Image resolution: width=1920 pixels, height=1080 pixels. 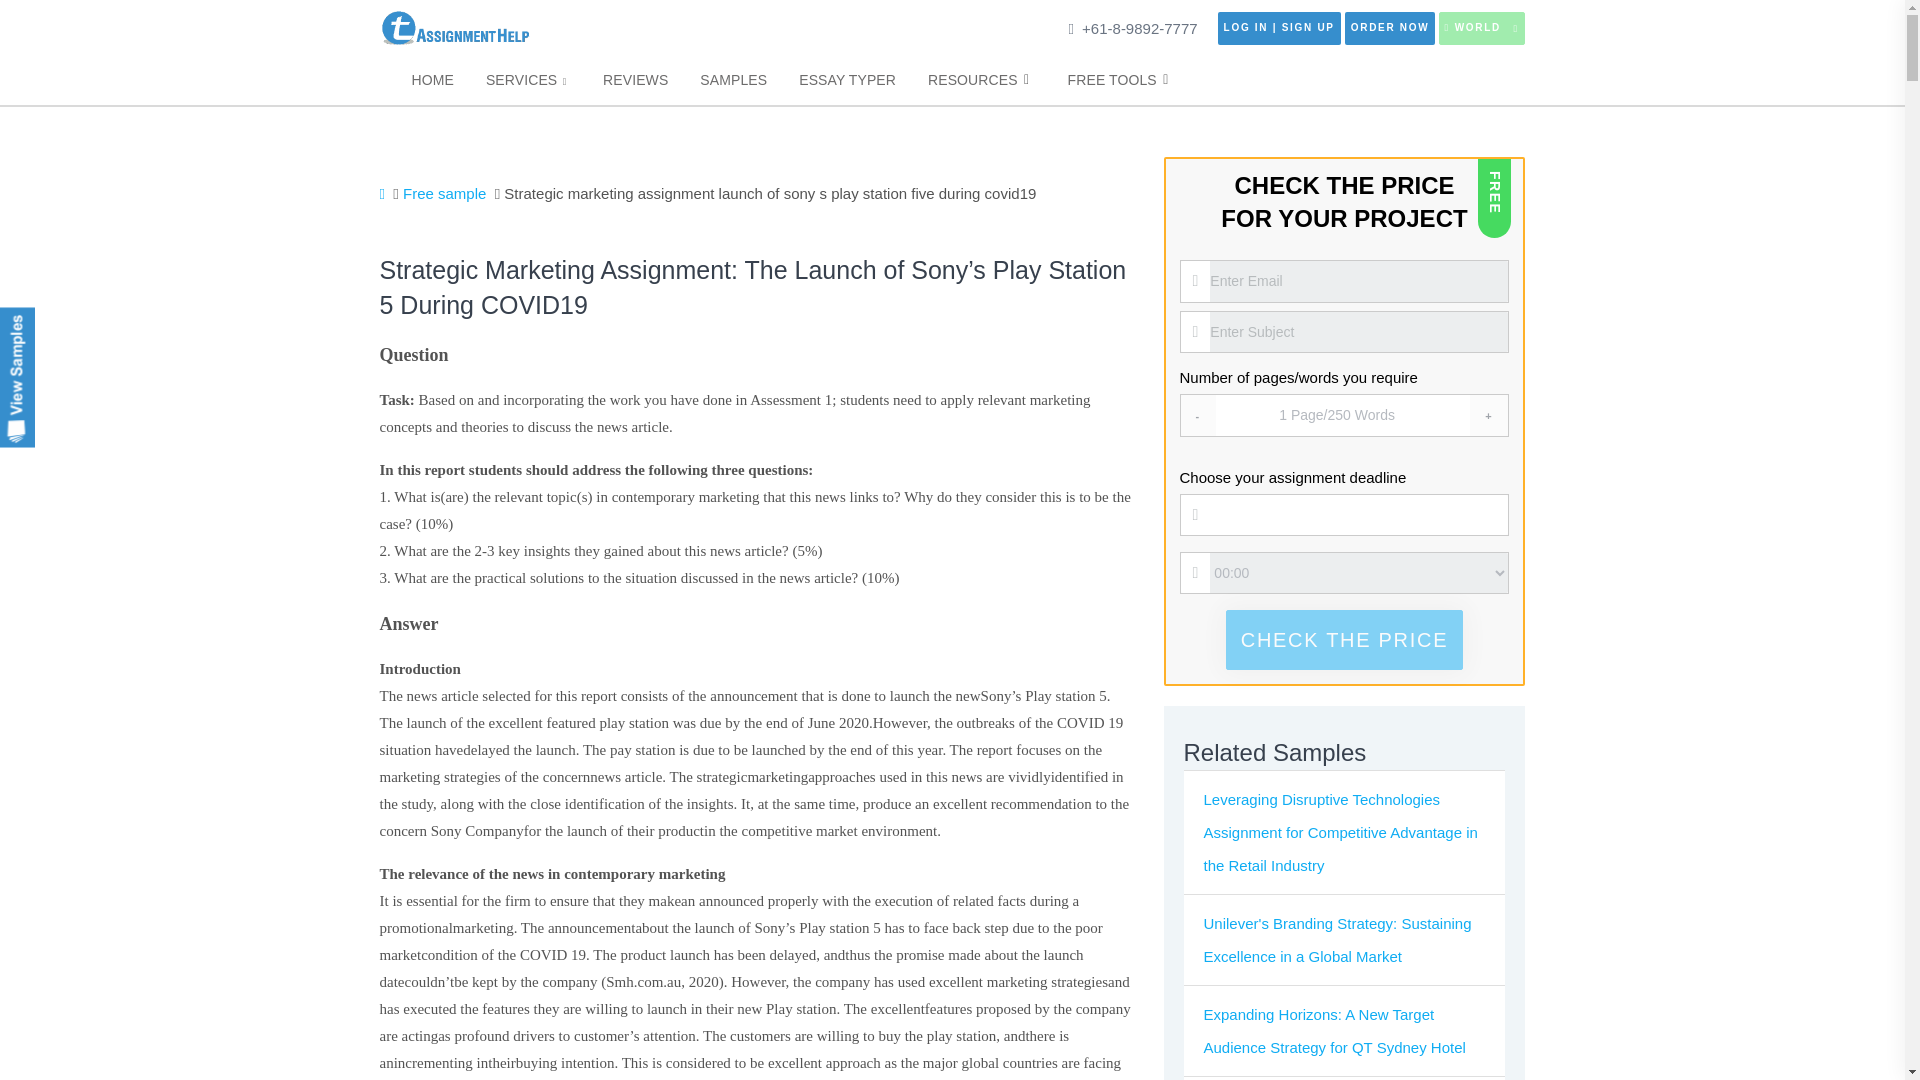 What do you see at coordinates (432, 80) in the screenshot?
I see `HOME` at bounding box center [432, 80].